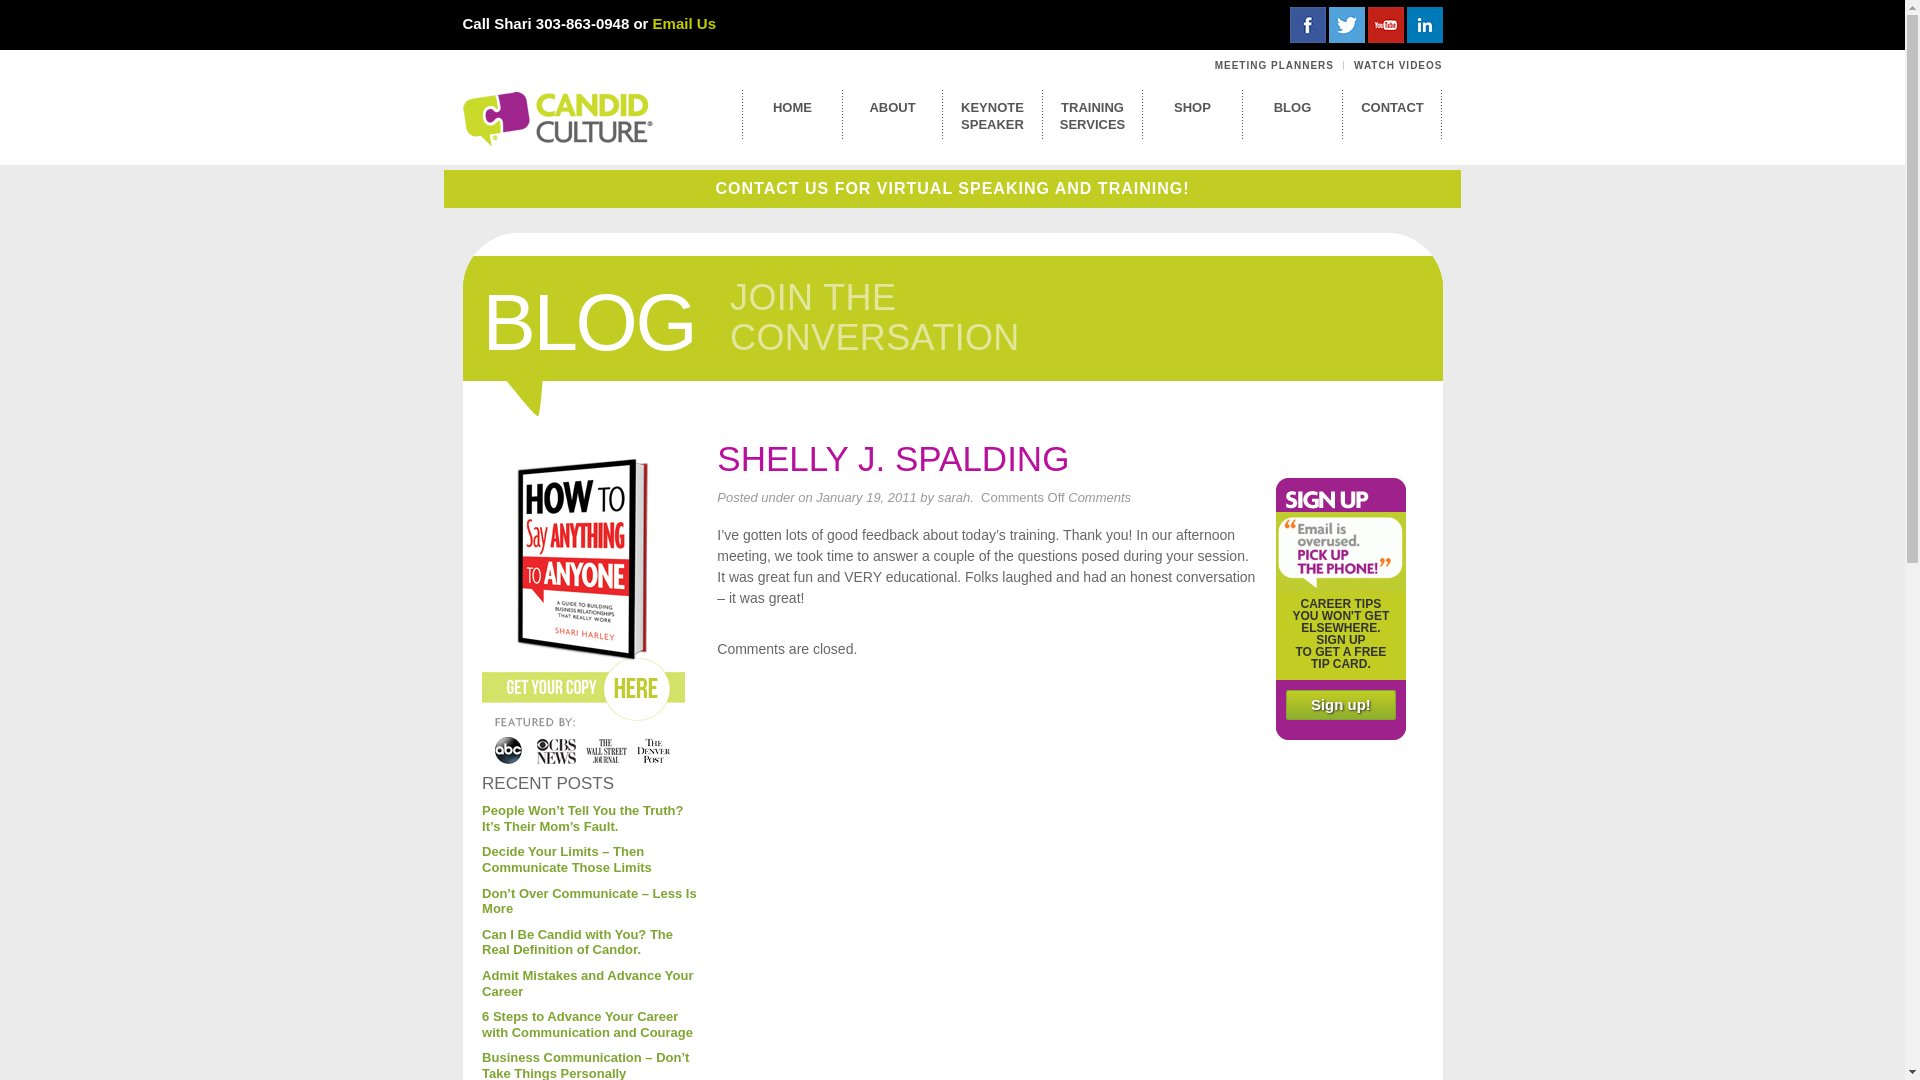  Describe the element at coordinates (1308, 24) in the screenshot. I see `Facebook` at that location.